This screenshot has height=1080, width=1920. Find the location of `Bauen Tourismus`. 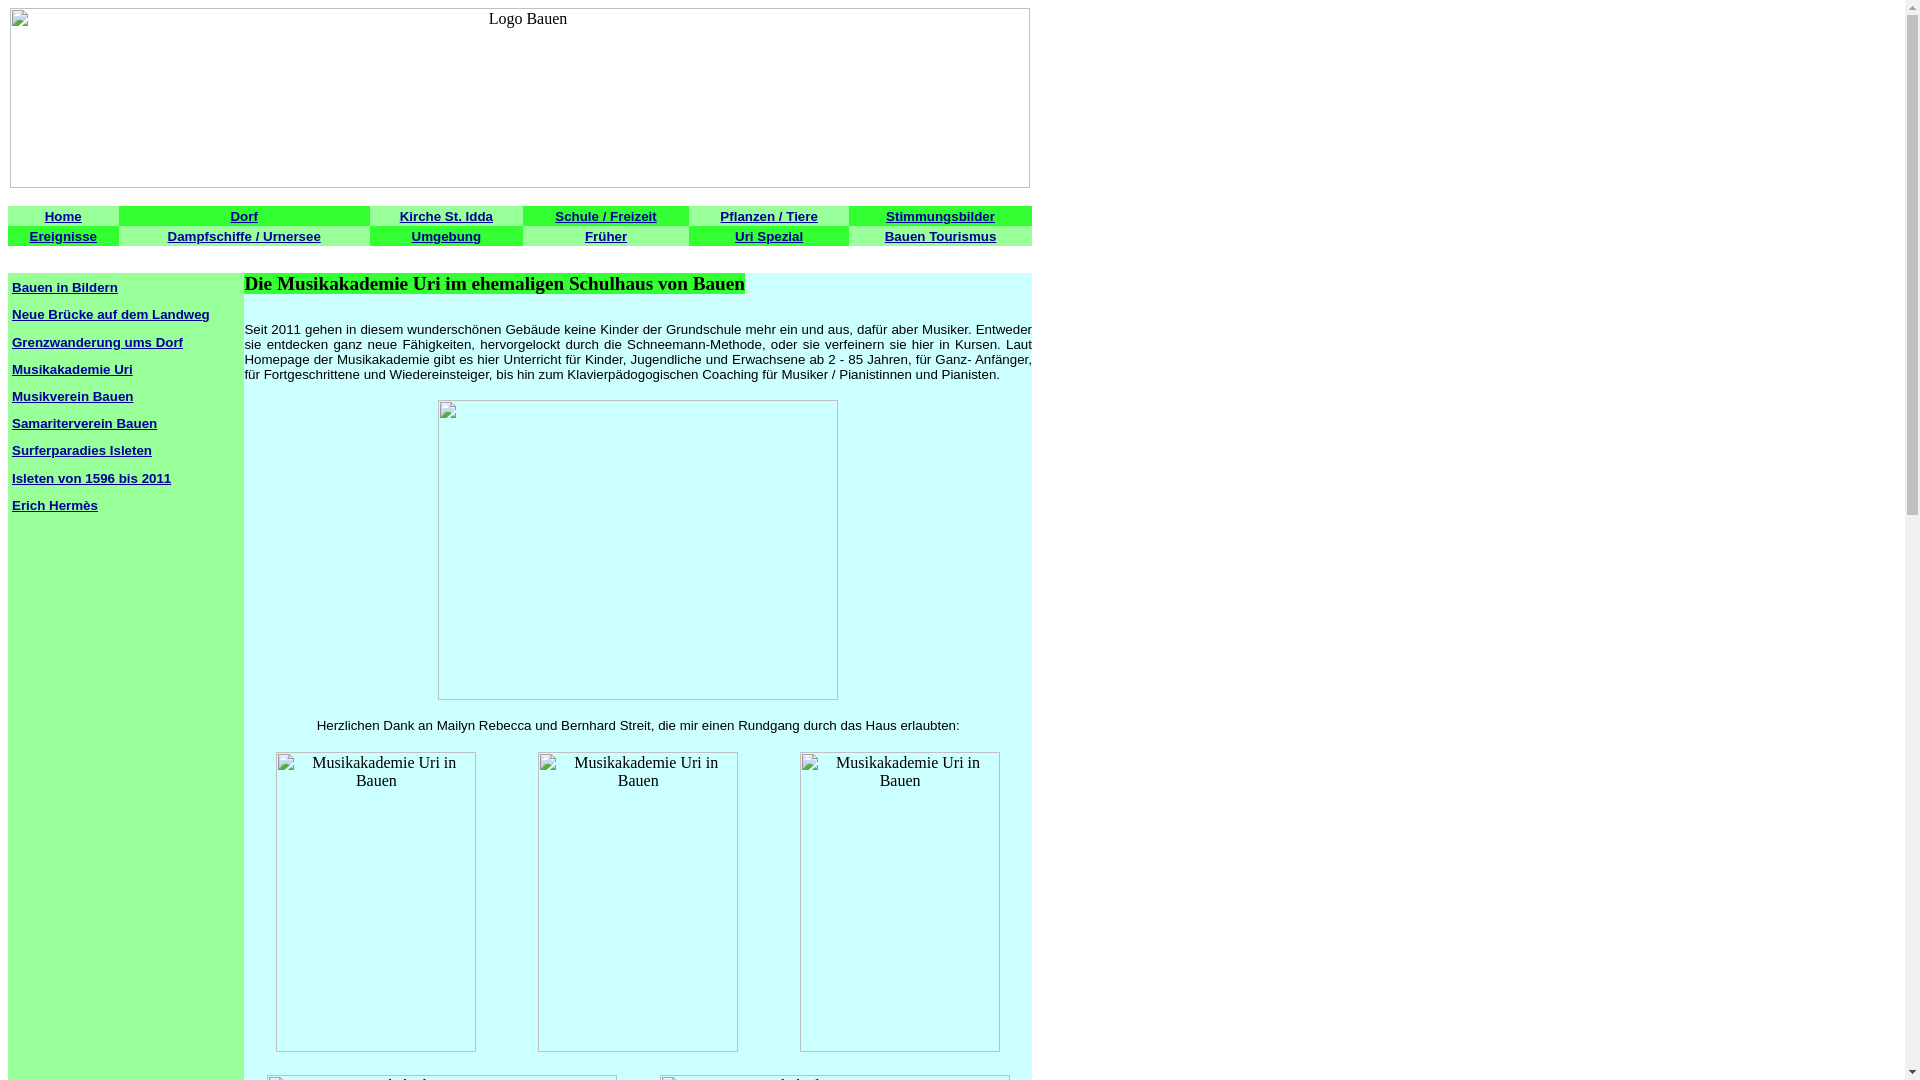

Bauen Tourismus is located at coordinates (941, 236).